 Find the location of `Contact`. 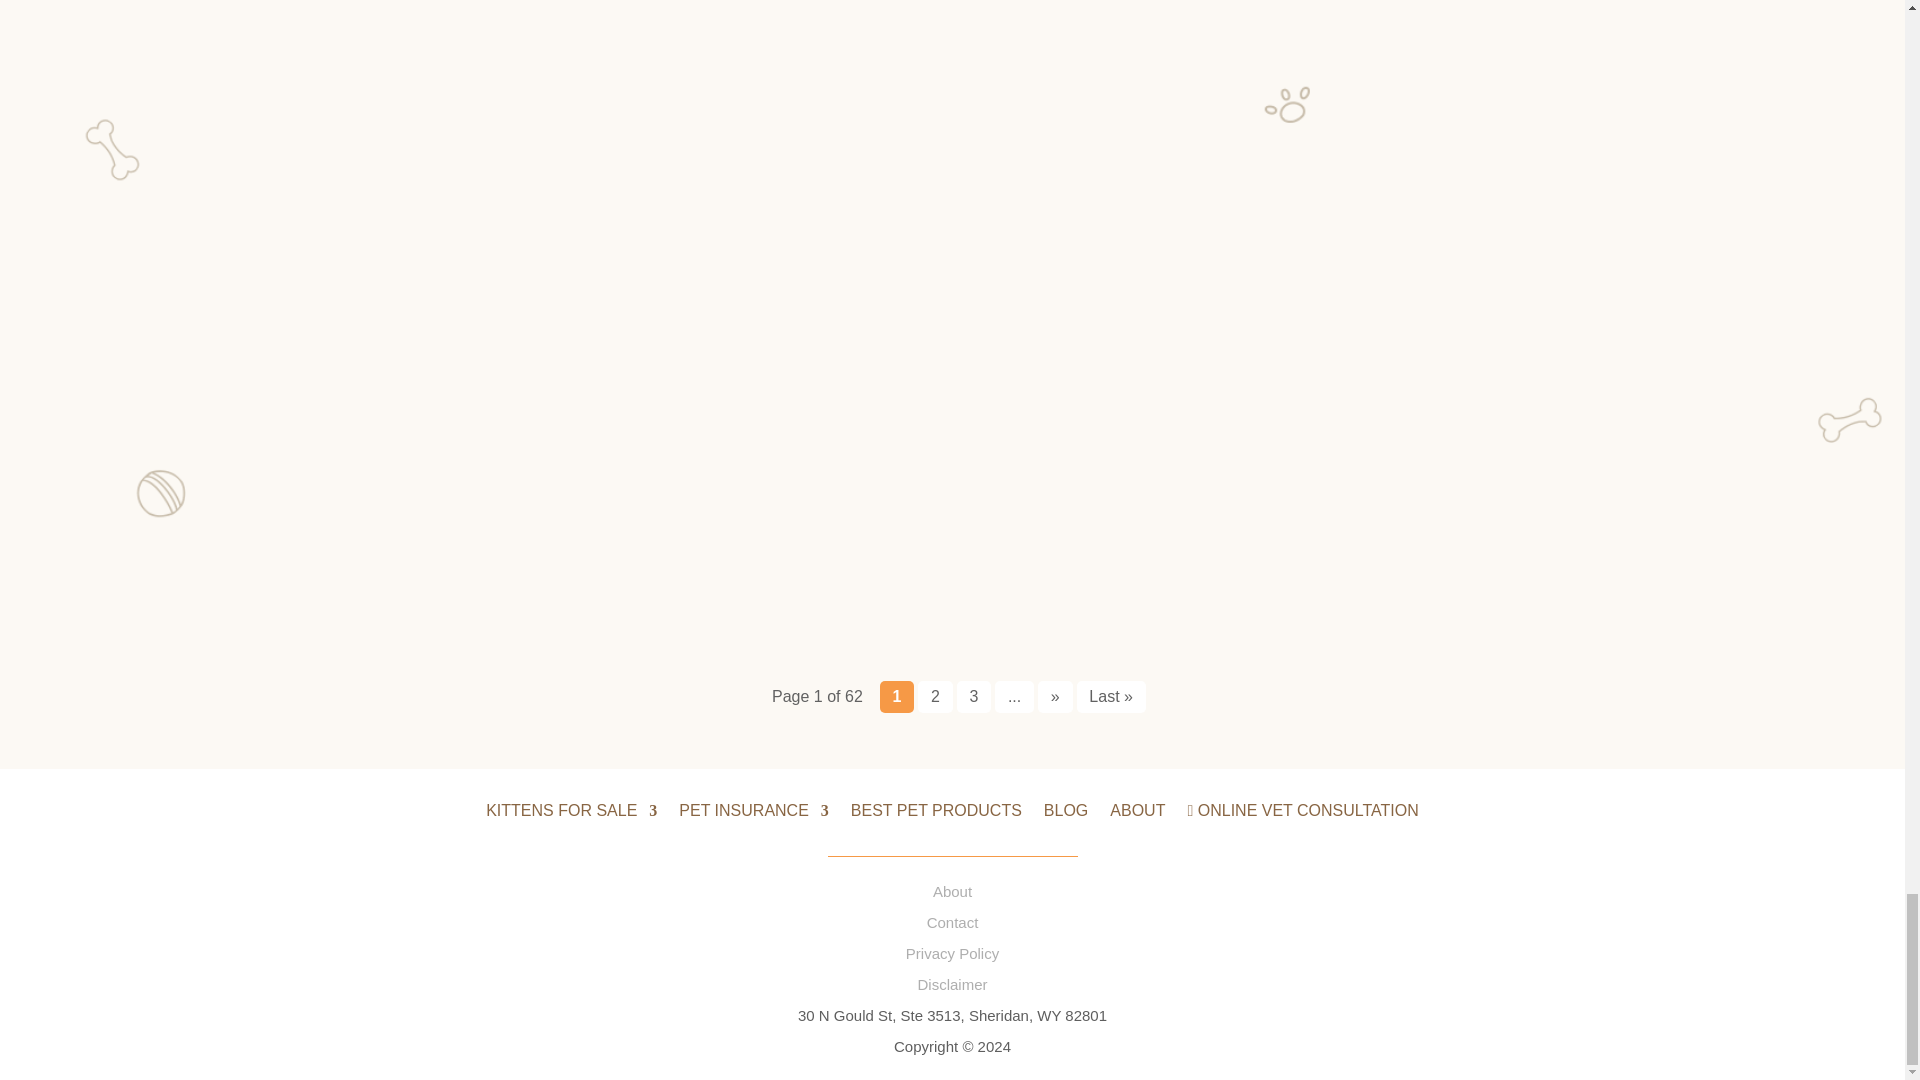

Contact is located at coordinates (953, 922).